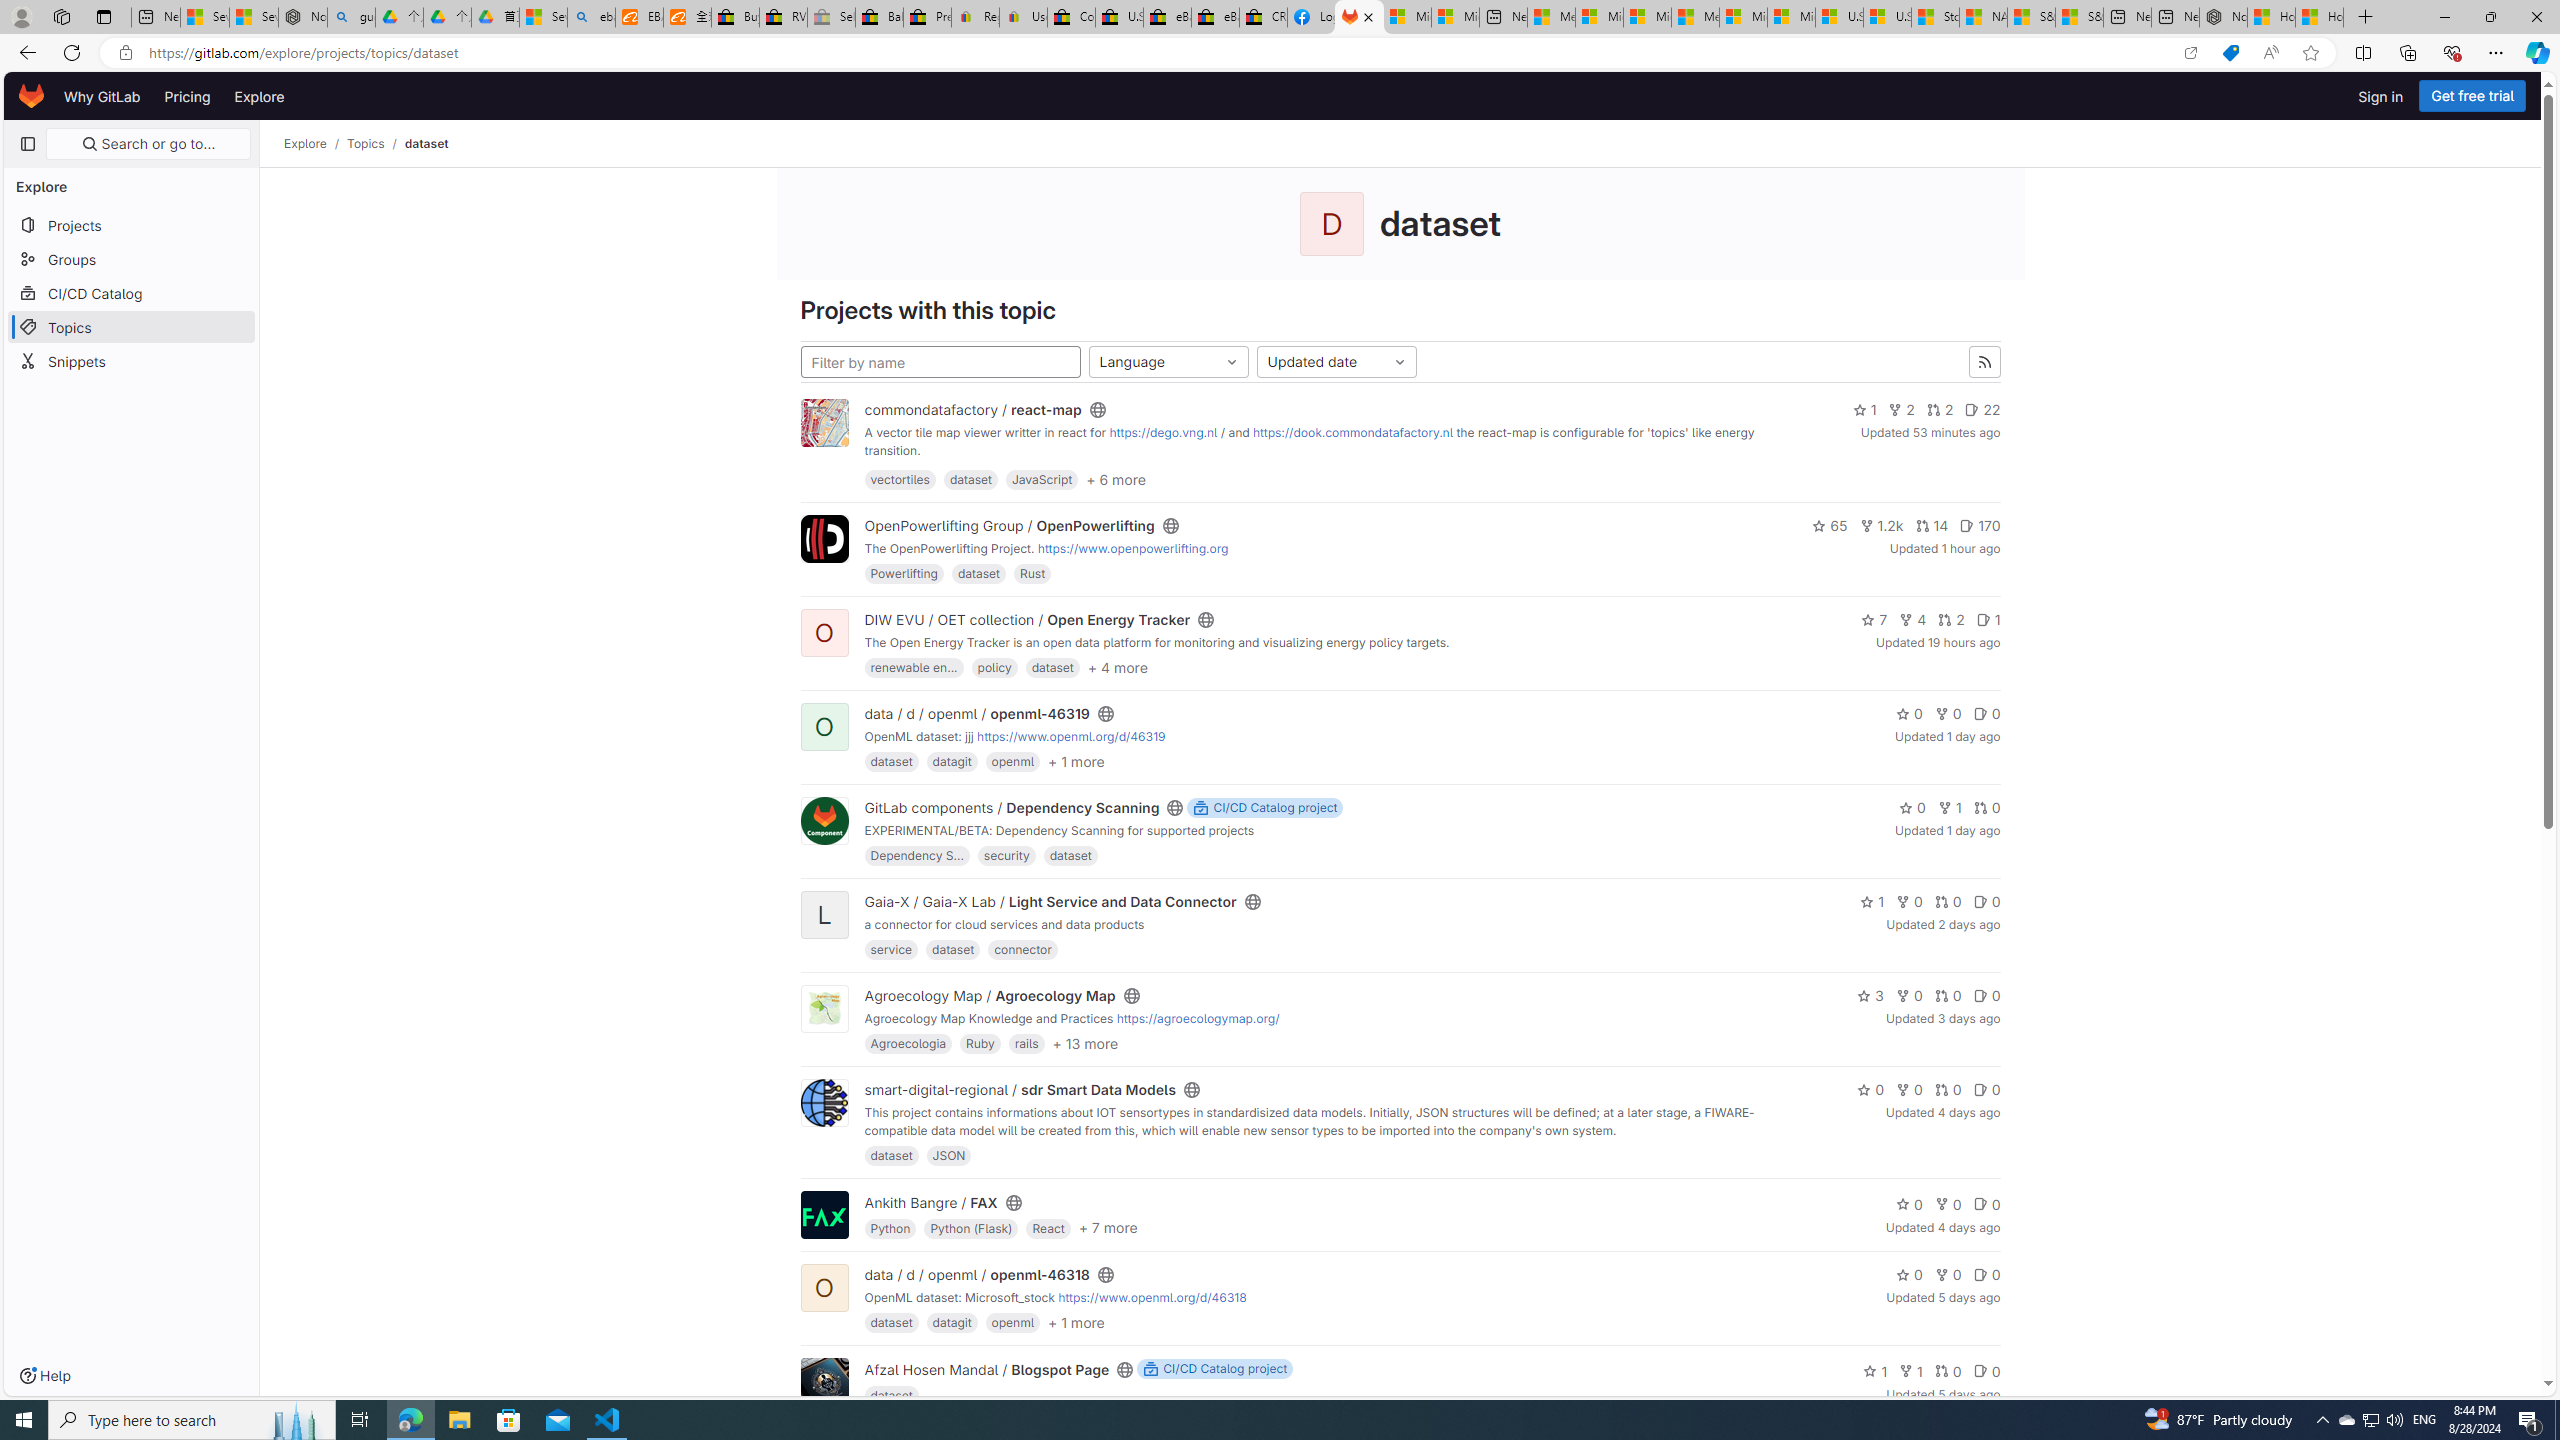  Describe the element at coordinates (892, 1394) in the screenshot. I see `dataset` at that location.